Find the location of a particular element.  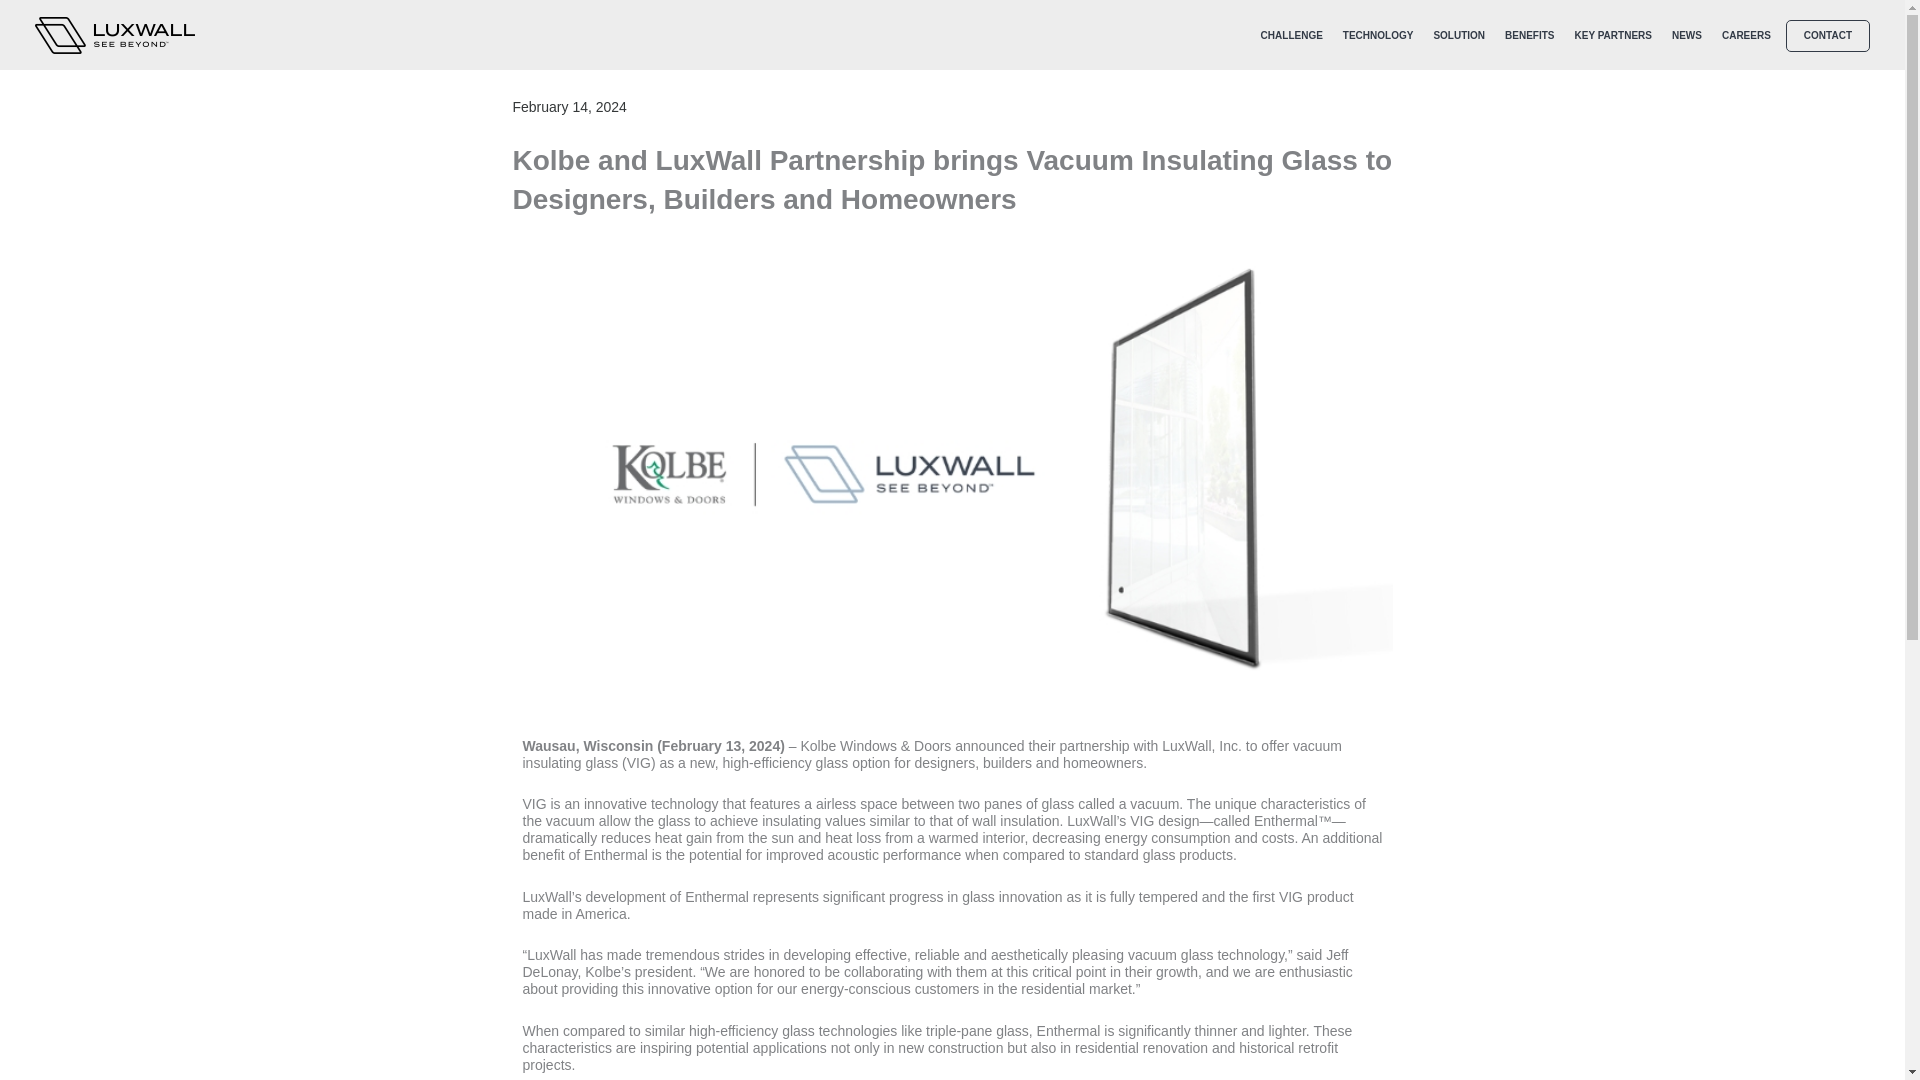

BENEFITS is located at coordinates (1530, 36).